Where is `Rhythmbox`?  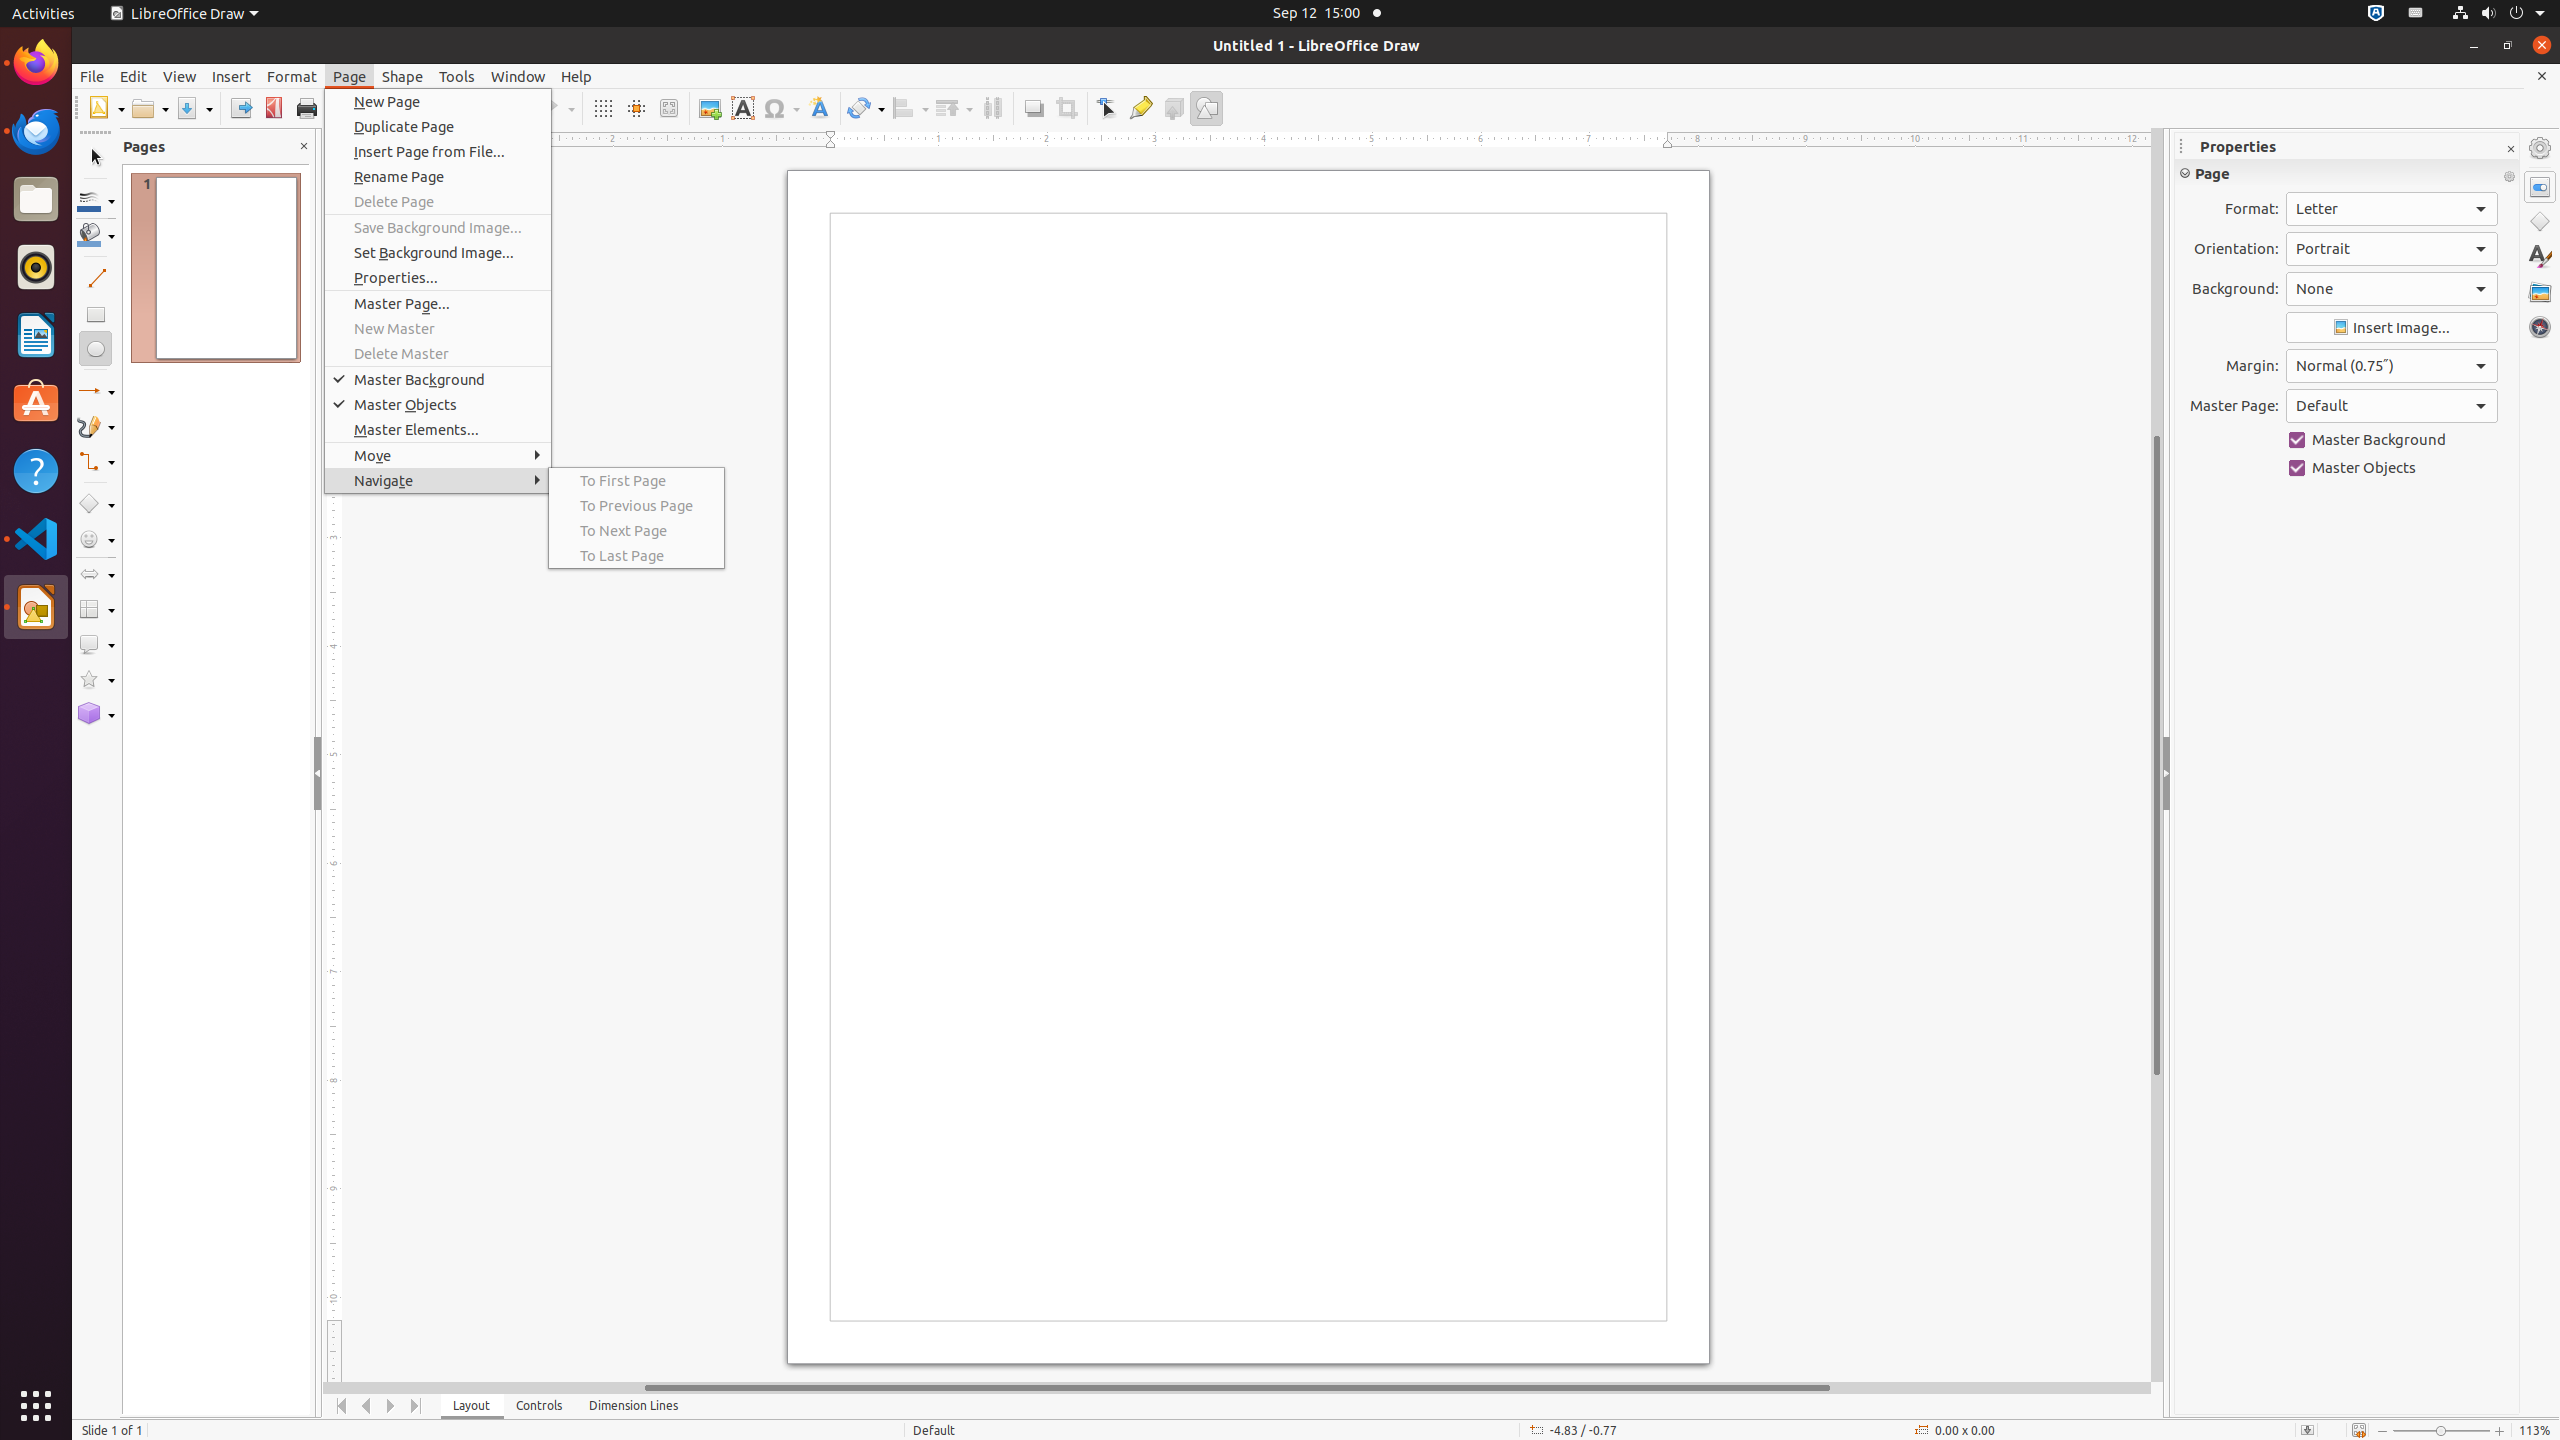
Rhythmbox is located at coordinates (36, 267).